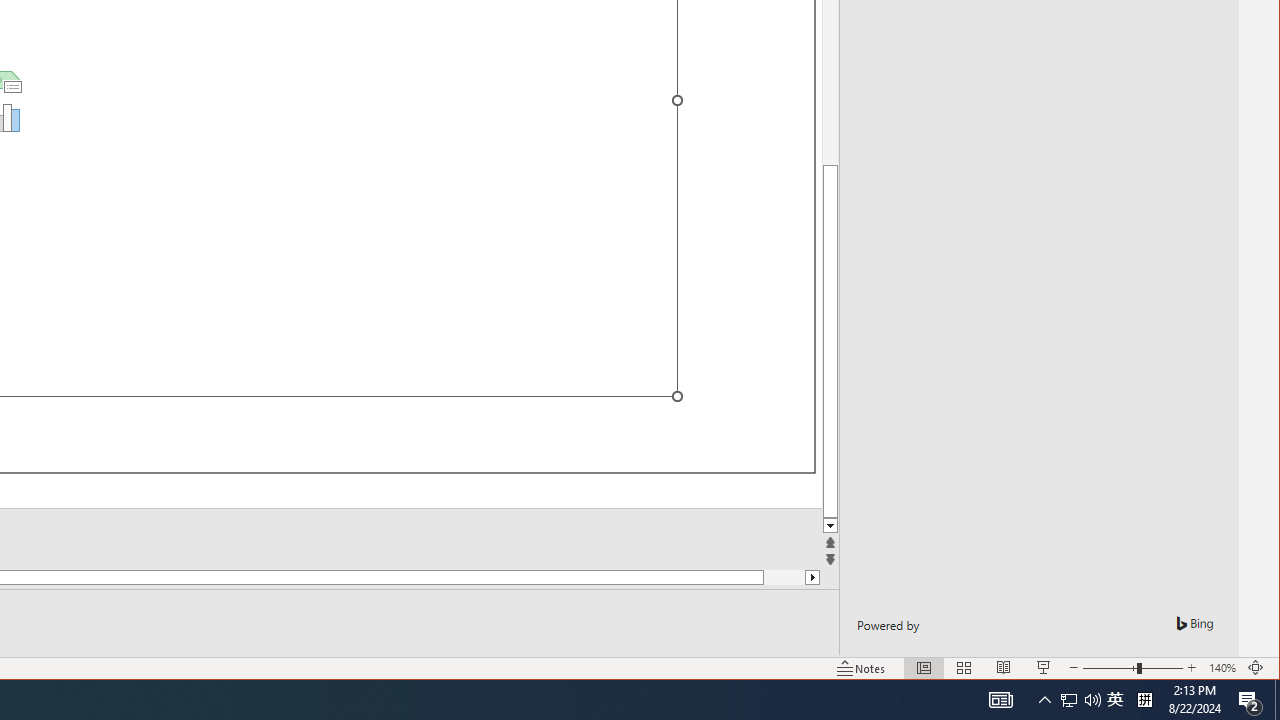 The width and height of the screenshot is (1280, 720). Describe the element at coordinates (861, 668) in the screenshot. I see `Notes ` at that location.